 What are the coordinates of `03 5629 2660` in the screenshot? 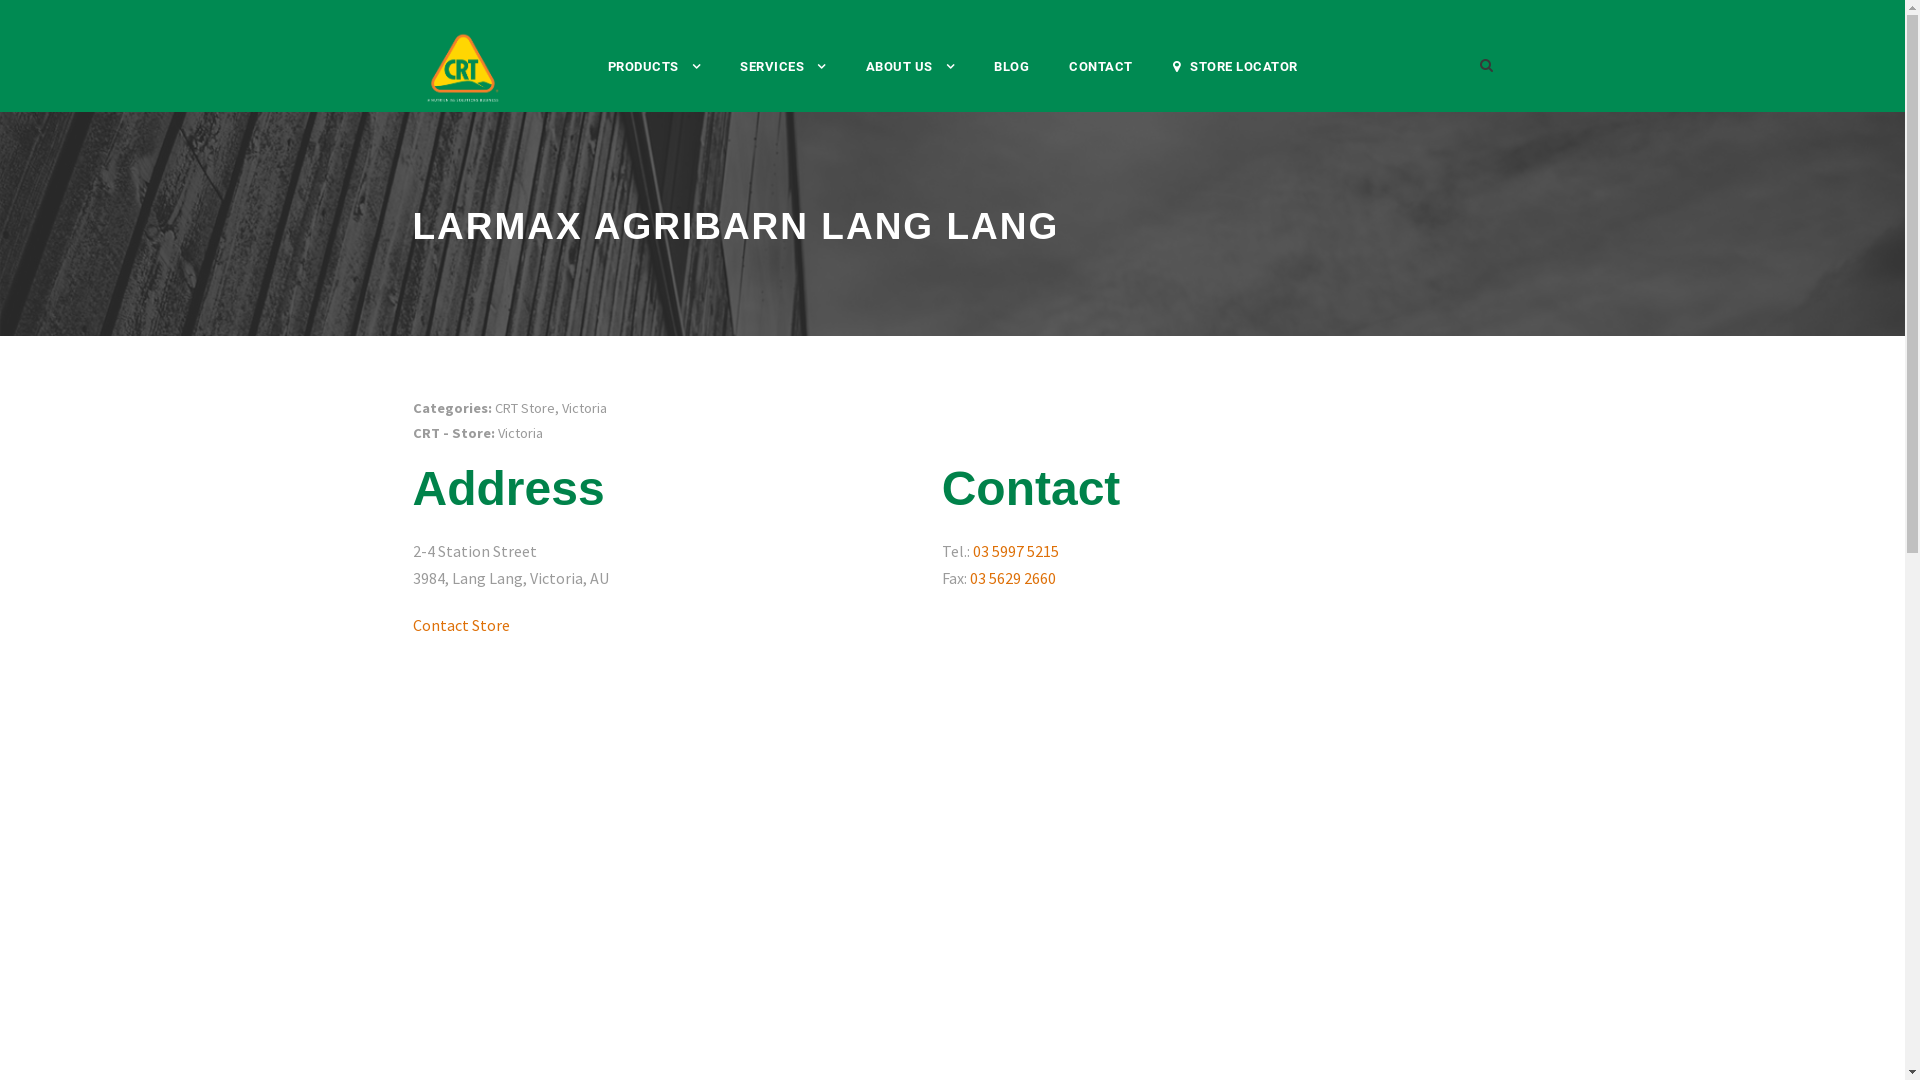 It's located at (1013, 578).